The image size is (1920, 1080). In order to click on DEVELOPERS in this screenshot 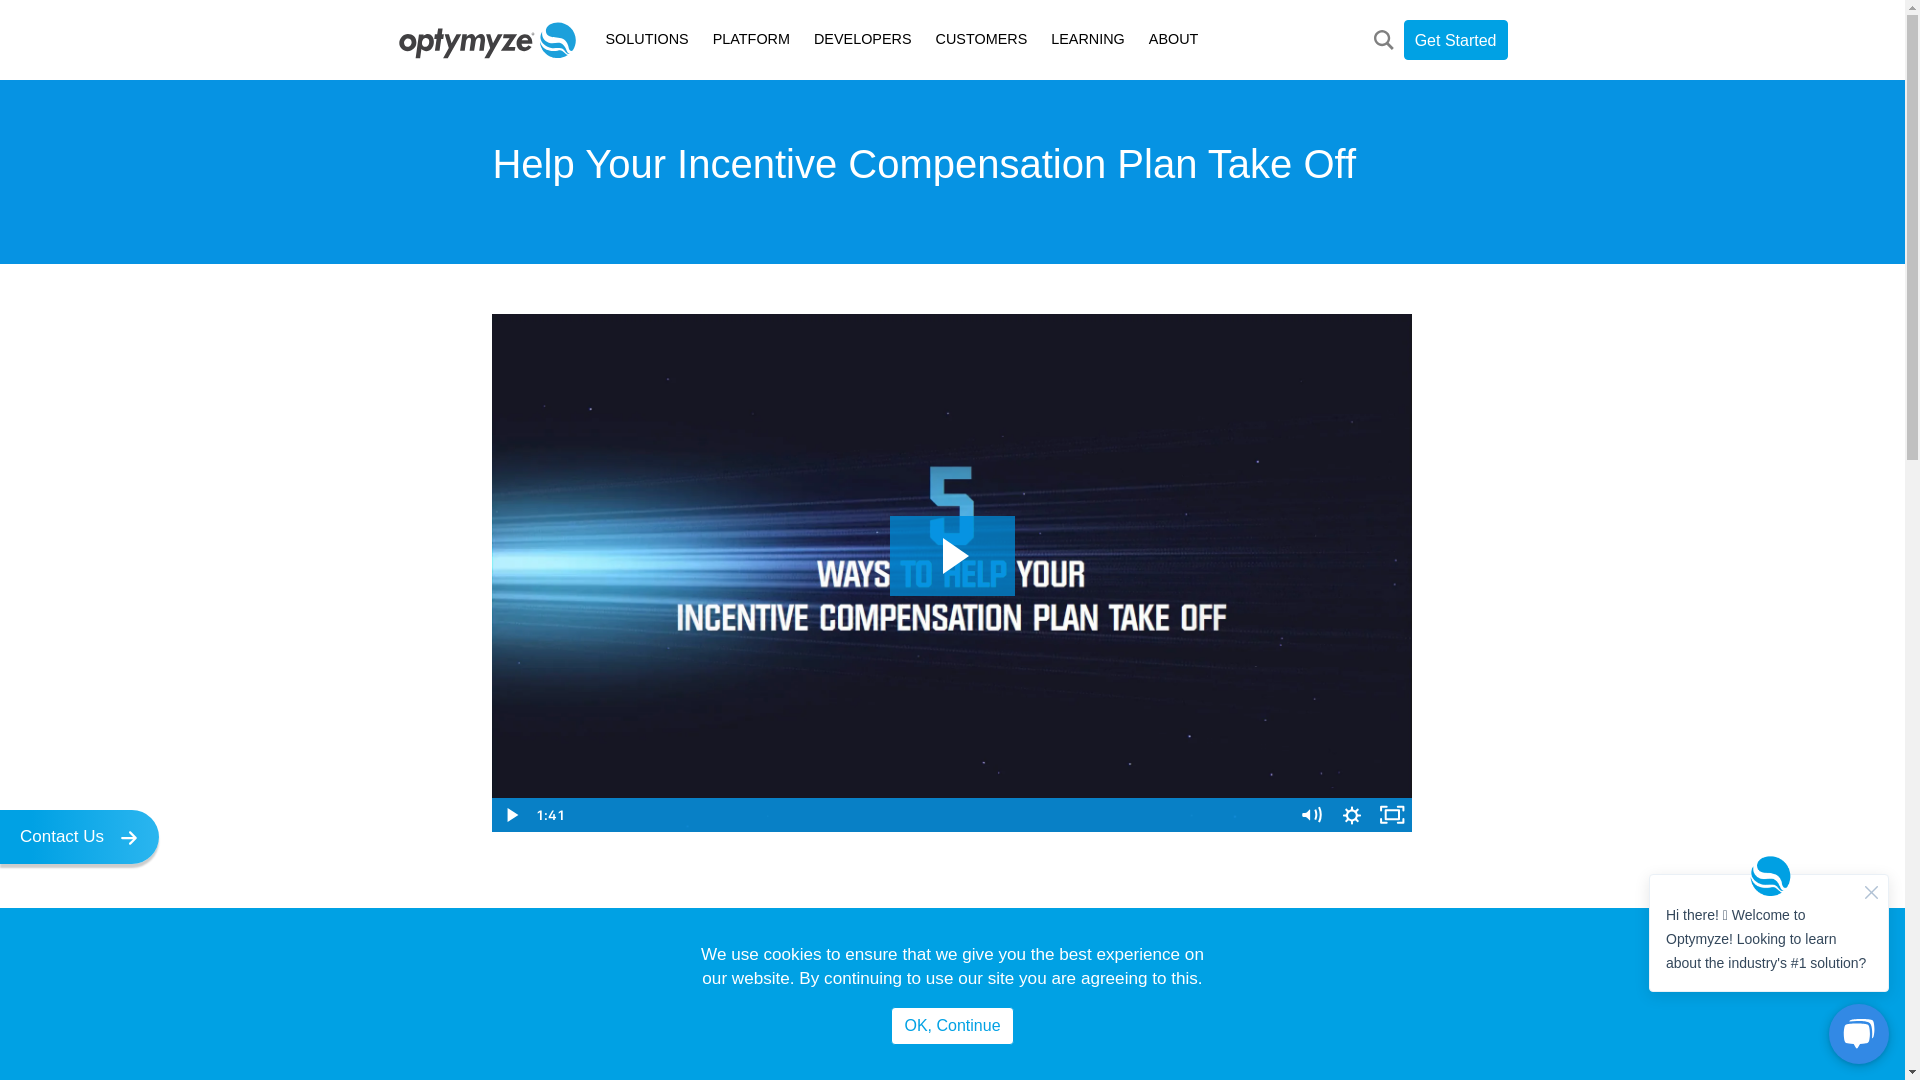, I will do `click(862, 40)`.